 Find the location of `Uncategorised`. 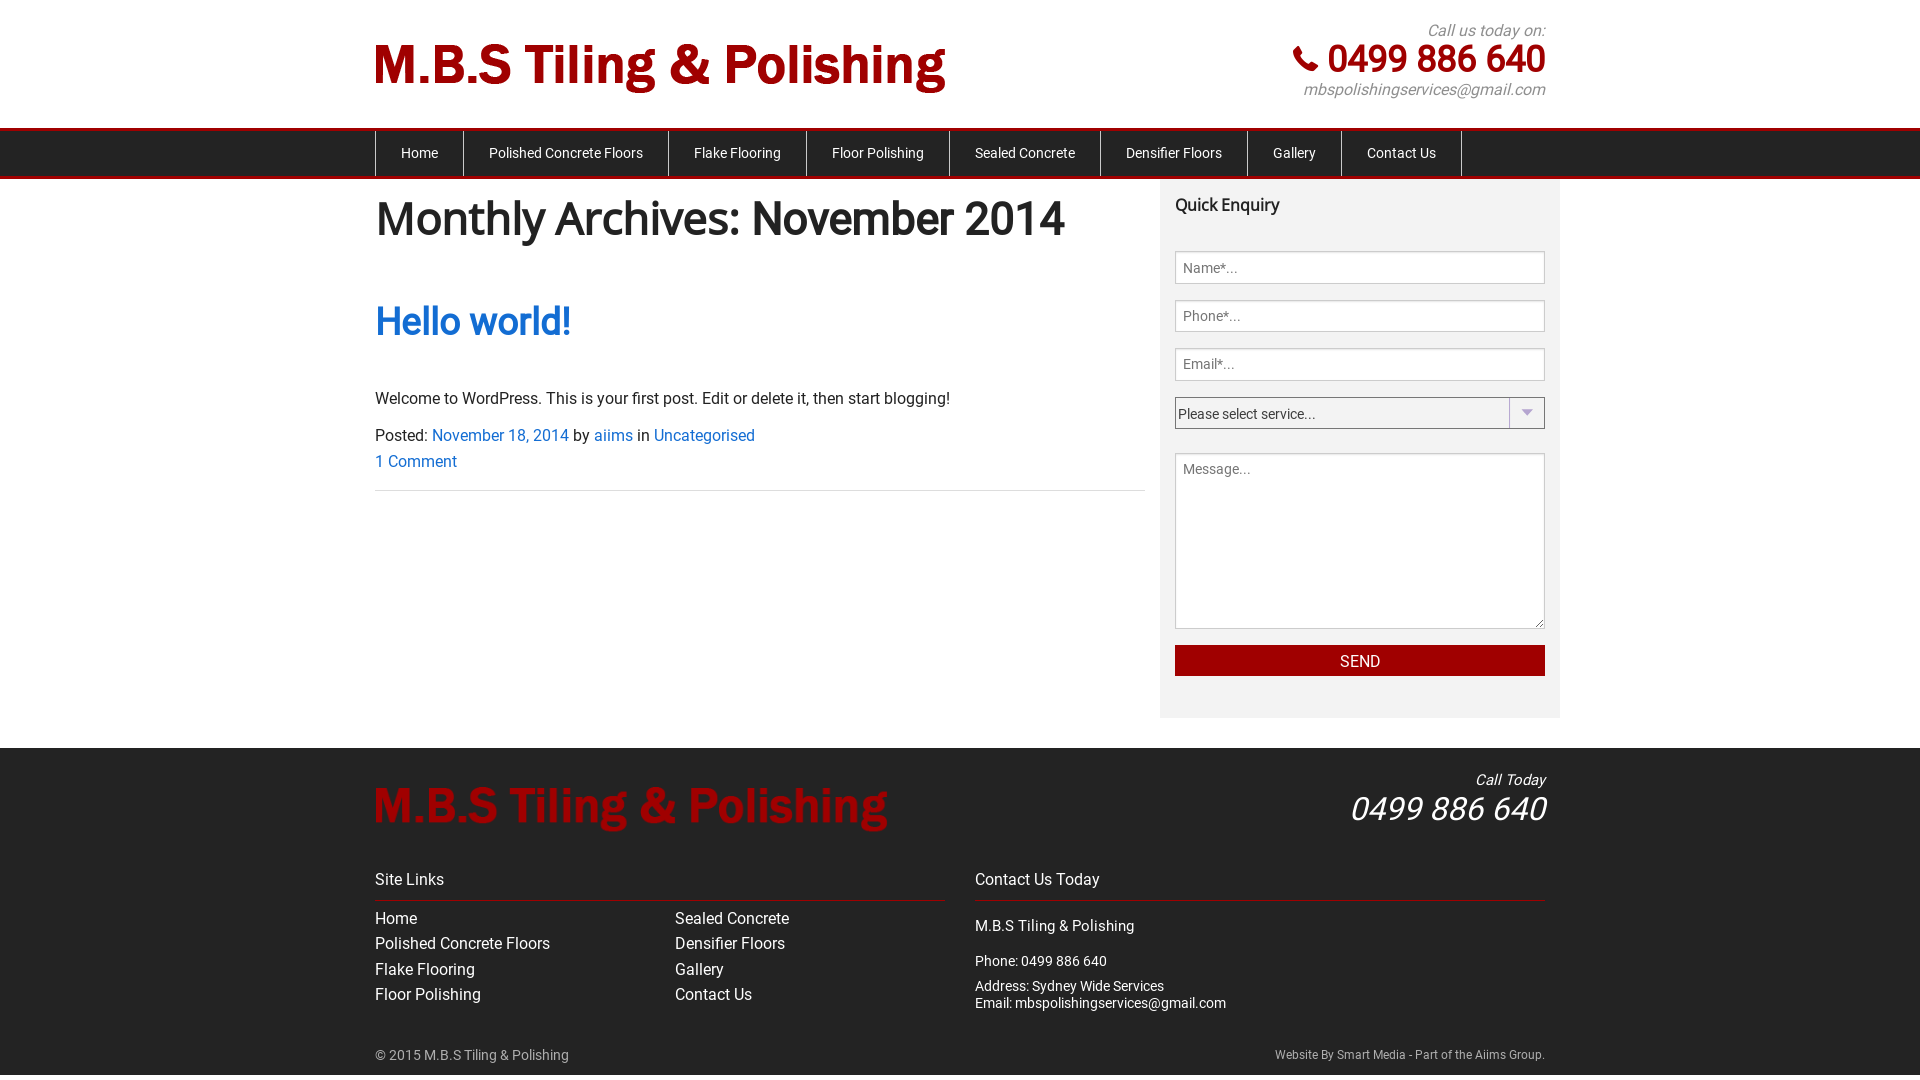

Uncategorised is located at coordinates (704, 436).